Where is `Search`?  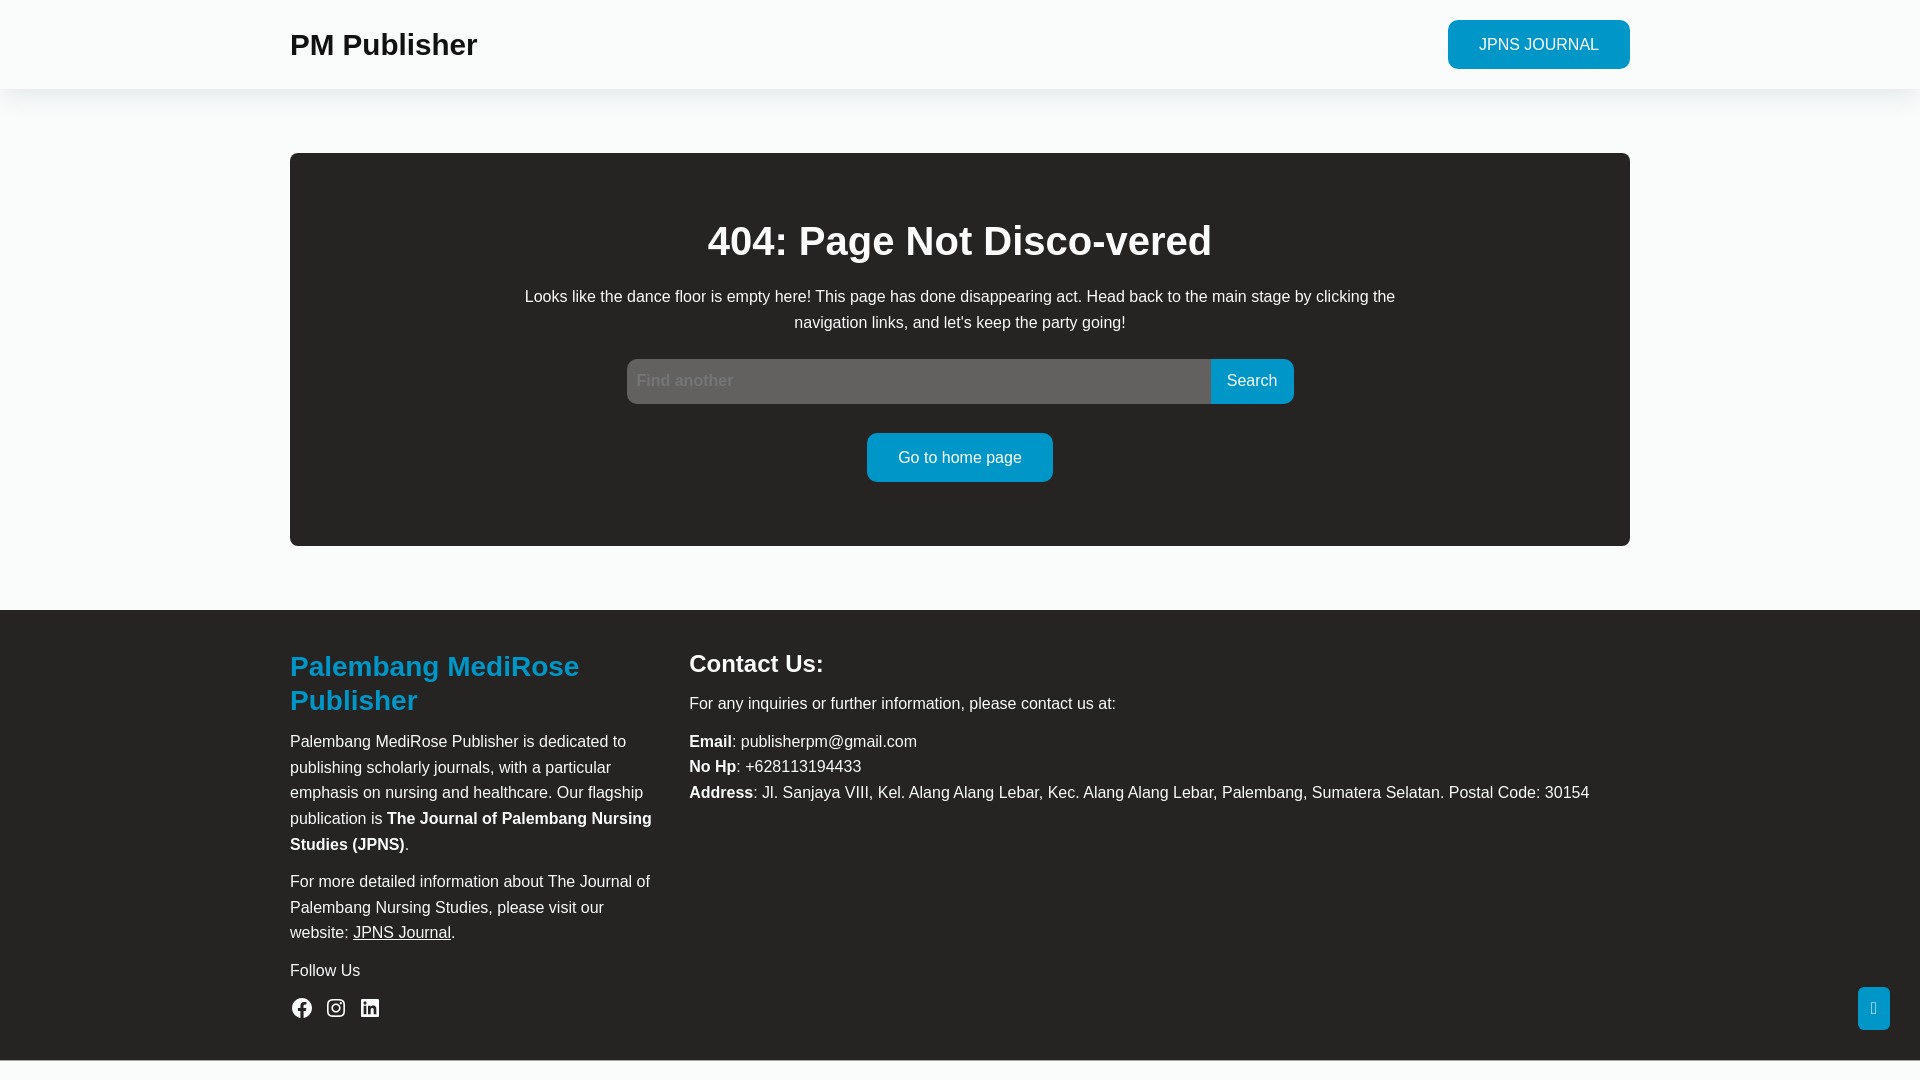 Search is located at coordinates (1244, 380).